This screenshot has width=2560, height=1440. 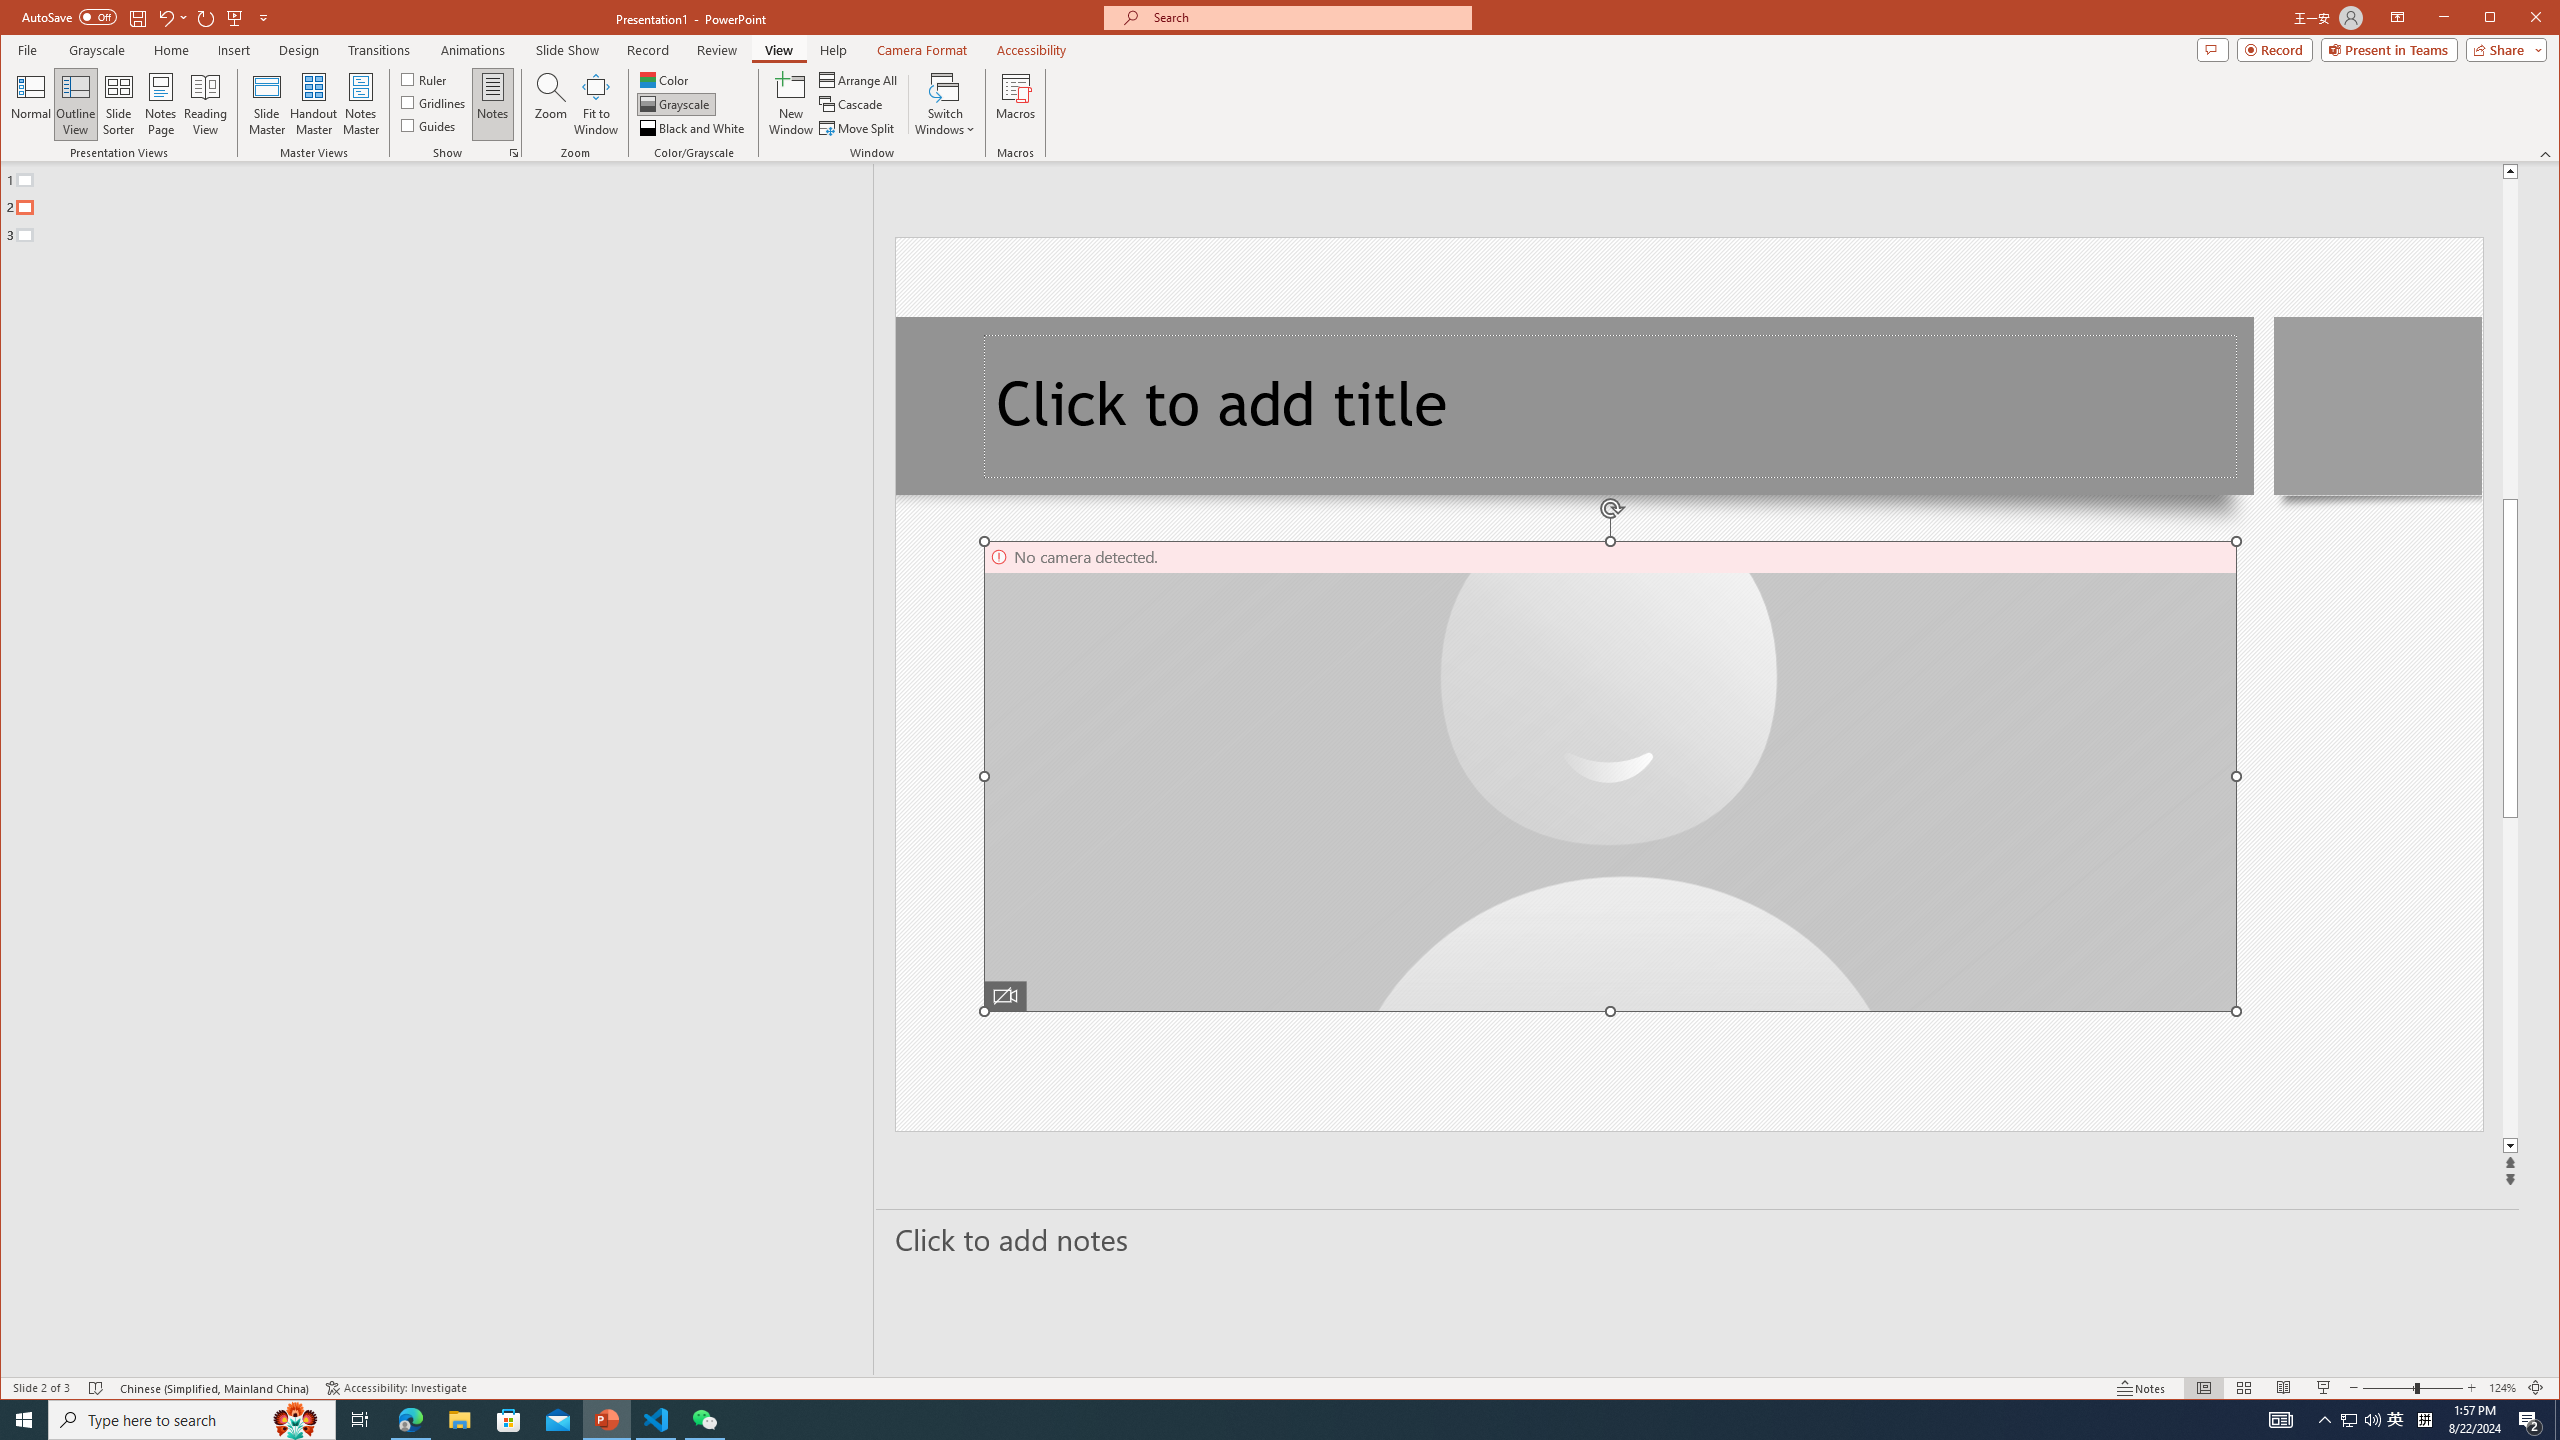 I want to click on Microsoft Store, so click(x=704, y=1420).